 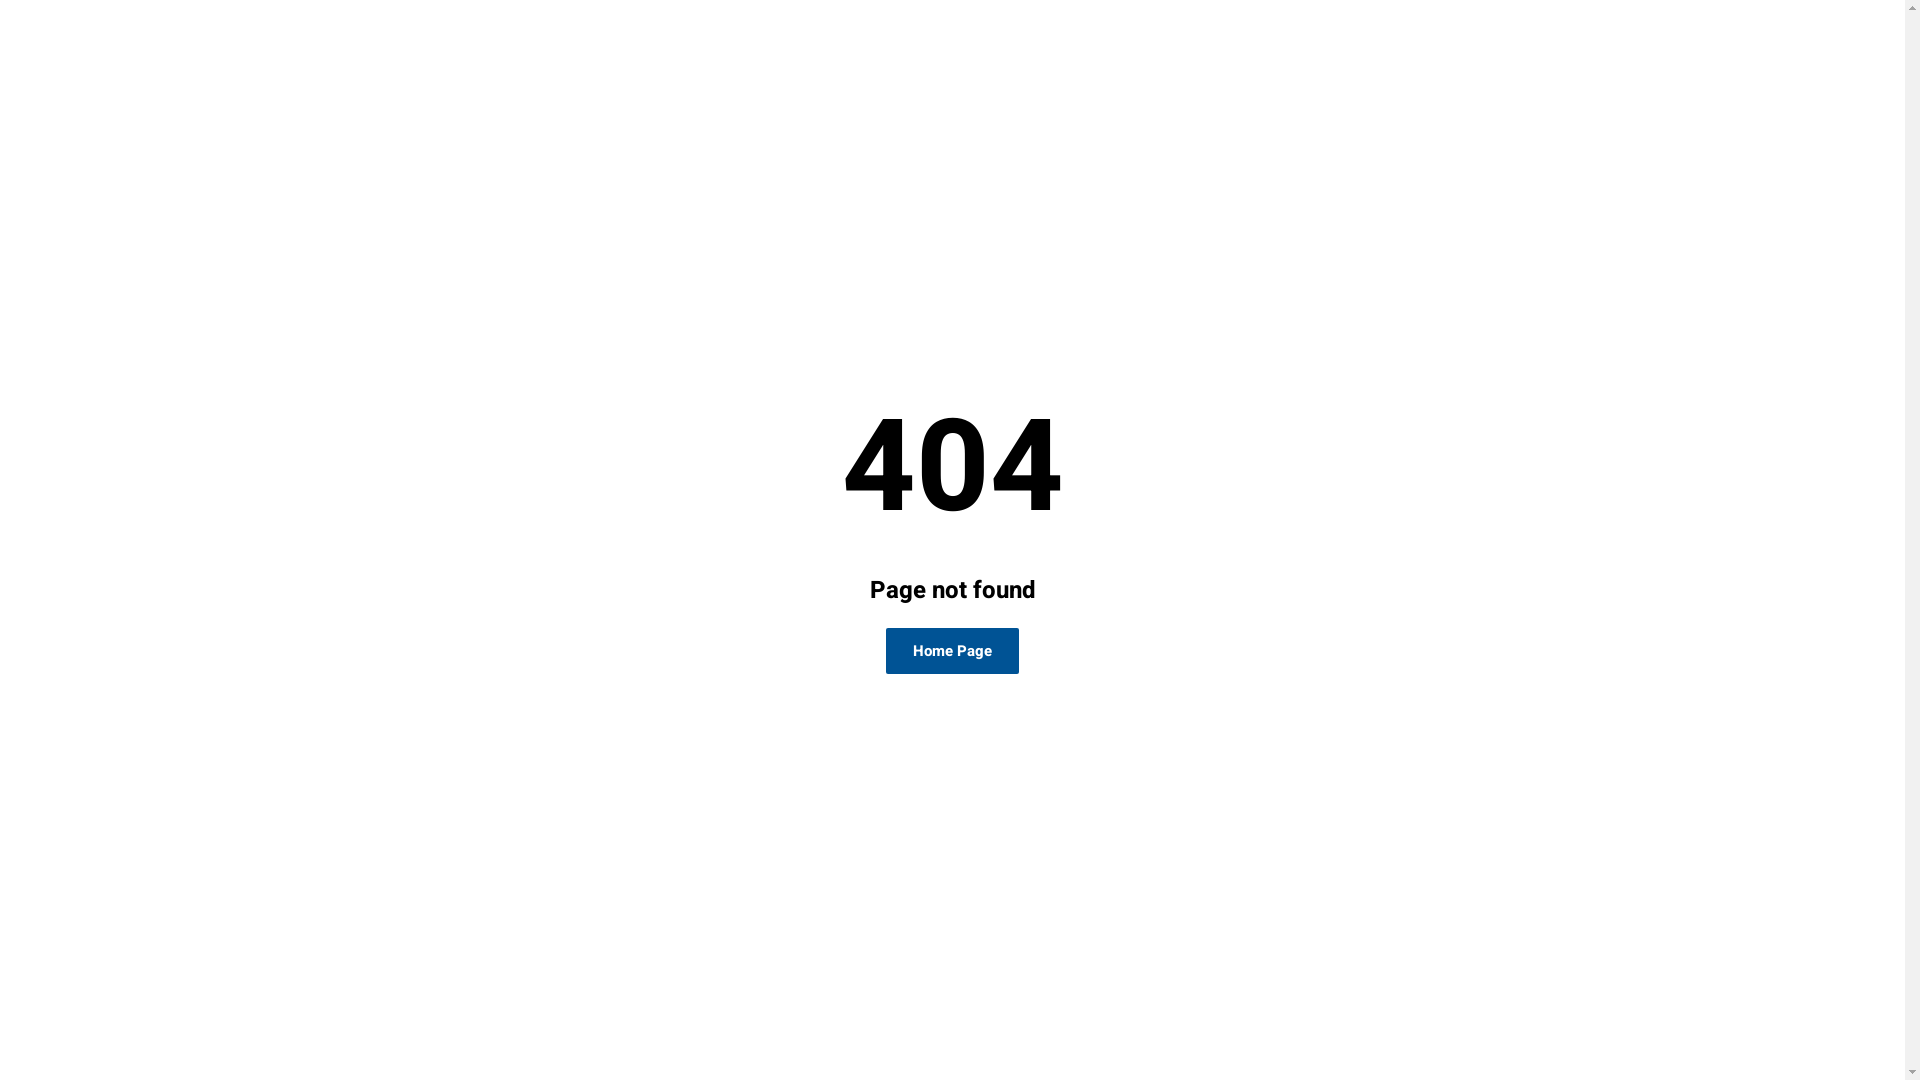 I want to click on Home Page, so click(x=952, y=651).